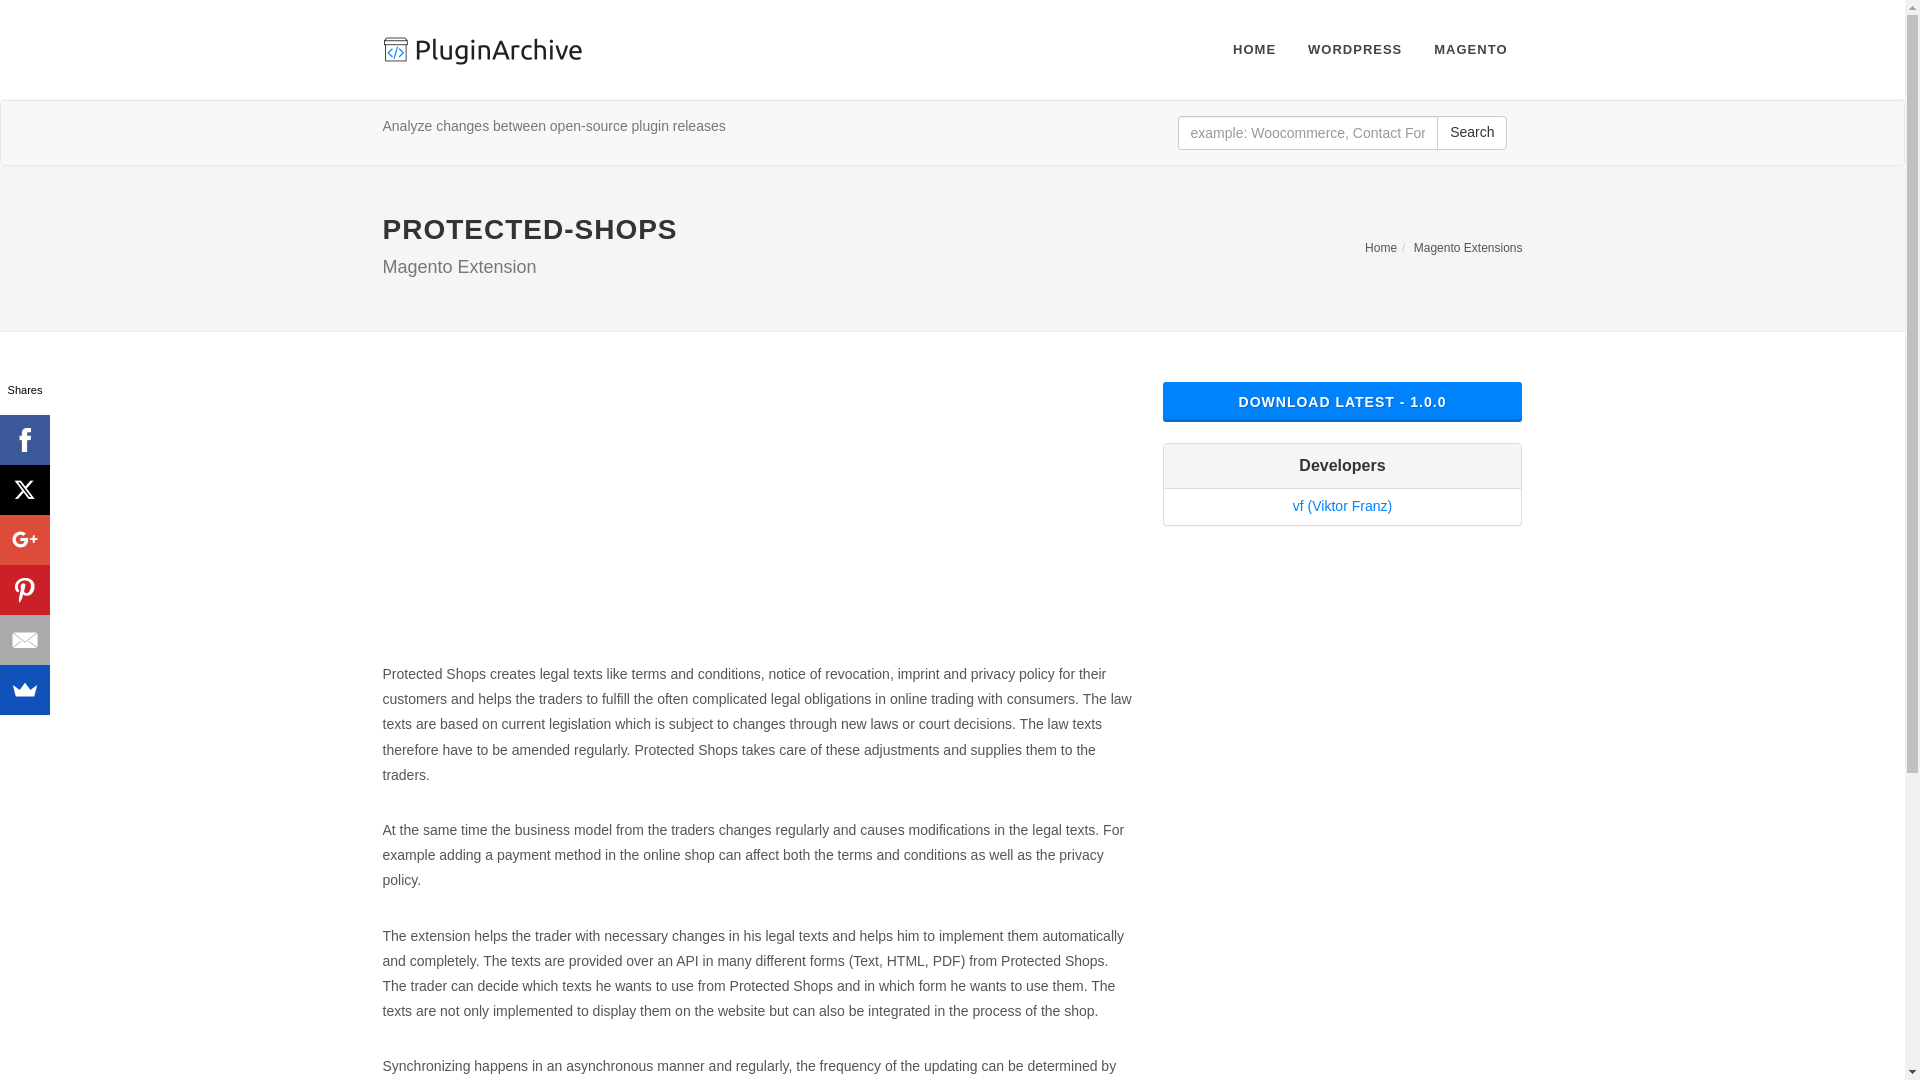 The width and height of the screenshot is (1920, 1080). Describe the element at coordinates (1470, 50) in the screenshot. I see `MAGENTO` at that location.